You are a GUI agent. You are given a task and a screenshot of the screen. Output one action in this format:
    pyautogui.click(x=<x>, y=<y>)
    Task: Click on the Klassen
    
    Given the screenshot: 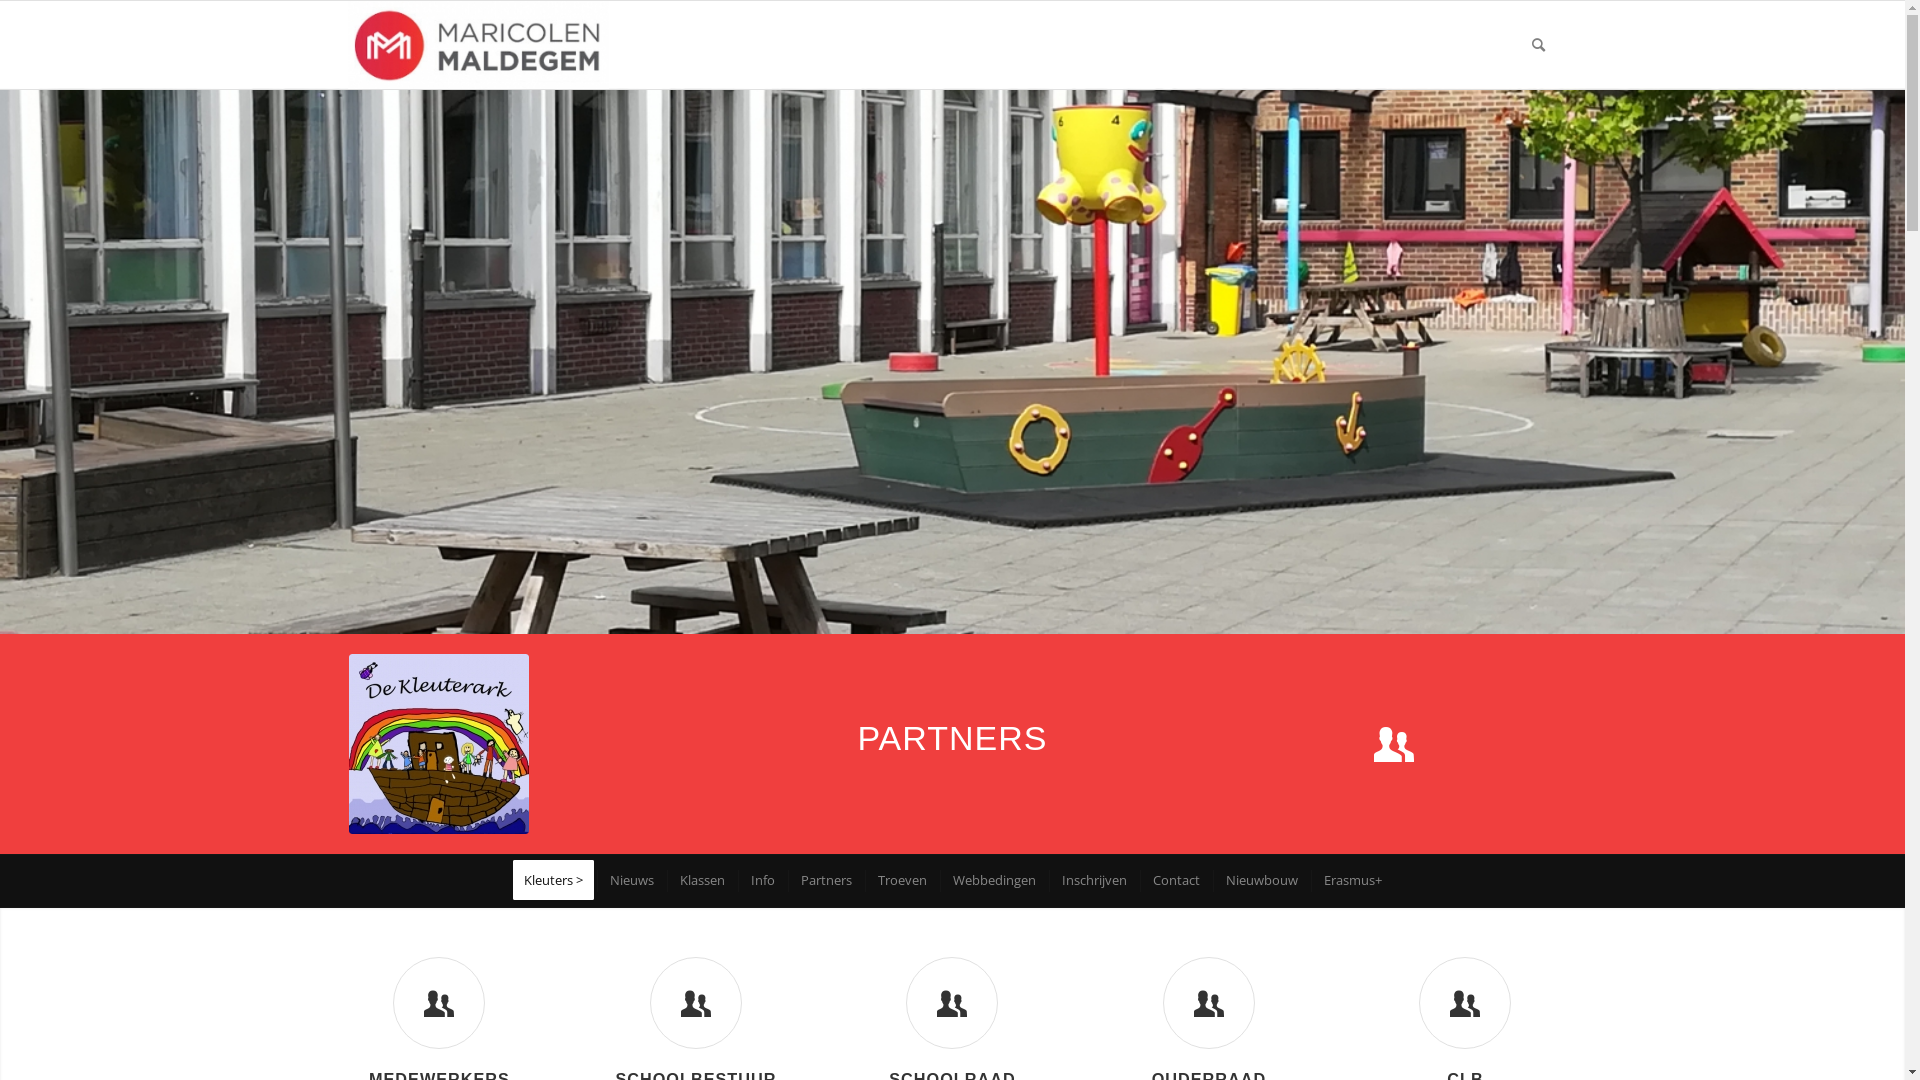 What is the action you would take?
    pyautogui.click(x=701, y=880)
    